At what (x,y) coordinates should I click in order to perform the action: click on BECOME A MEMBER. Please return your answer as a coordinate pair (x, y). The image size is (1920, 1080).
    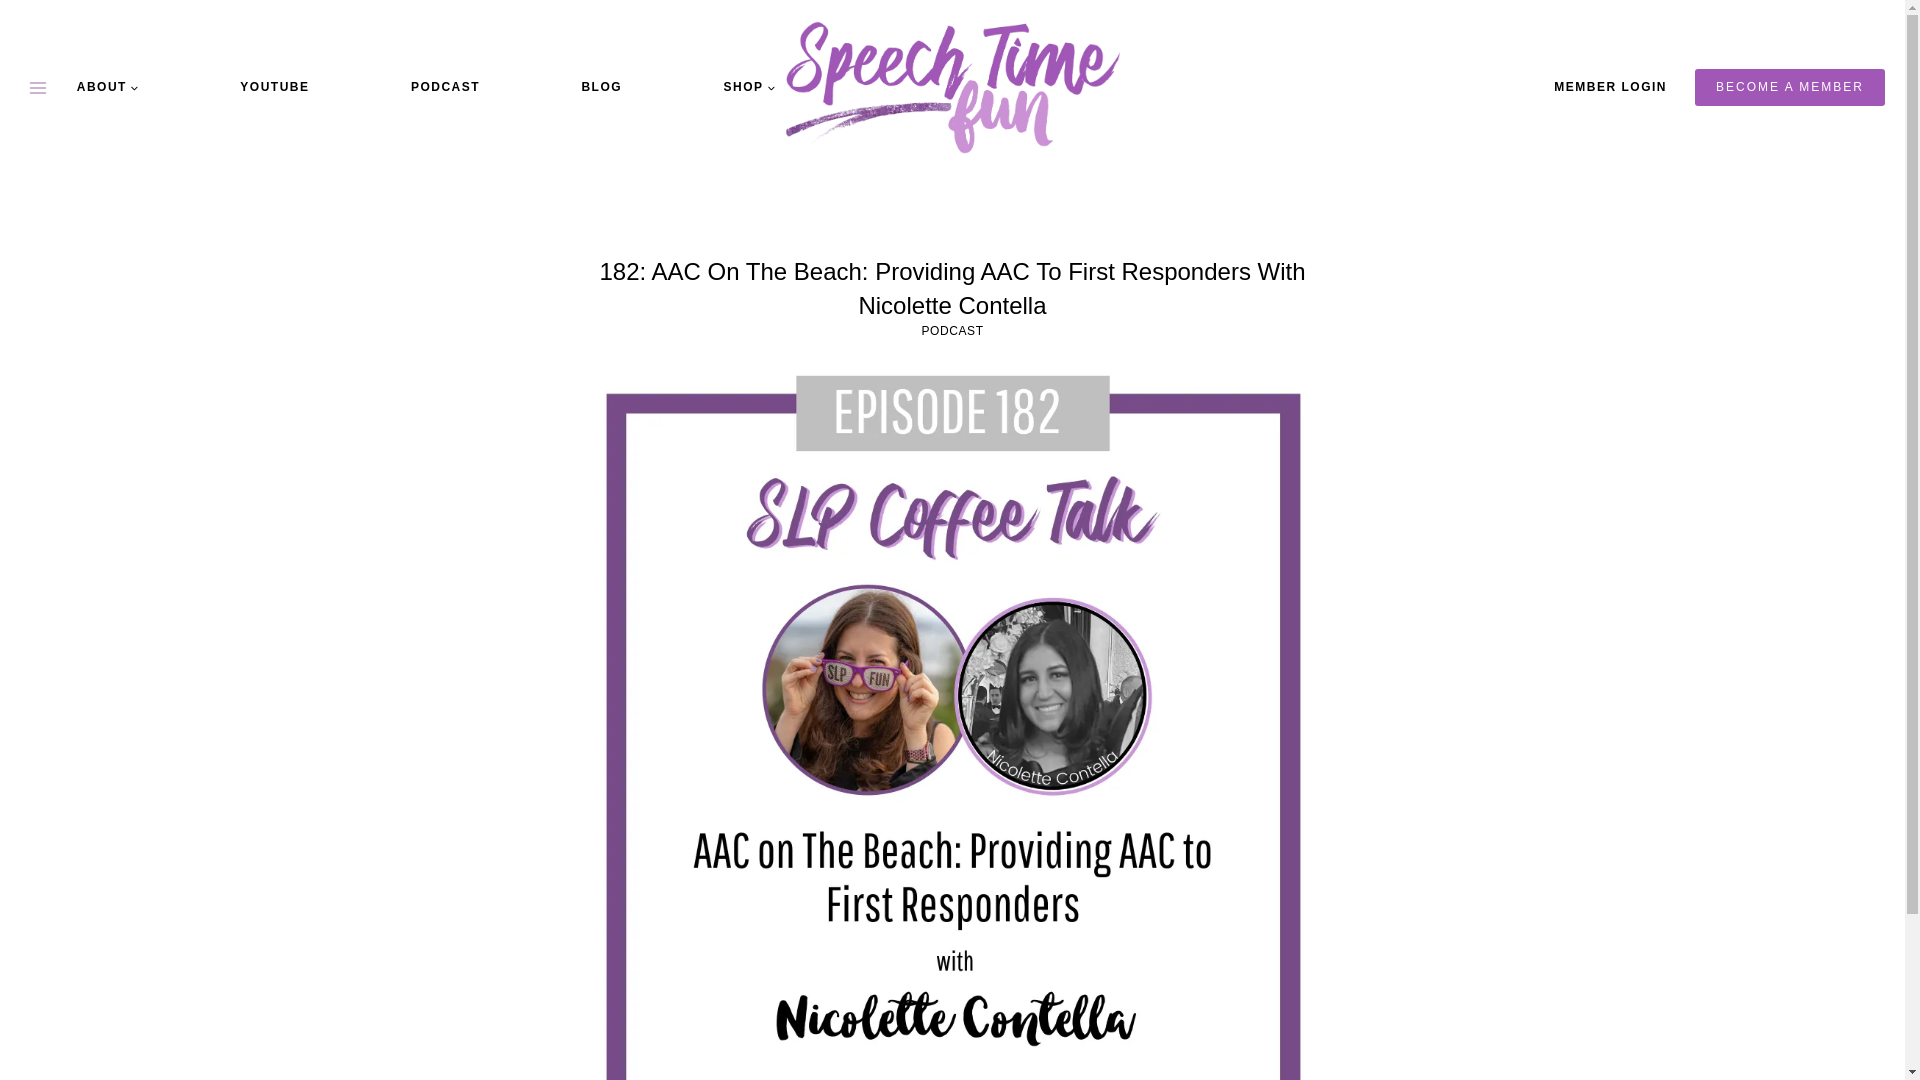
    Looking at the image, I should click on (1790, 86).